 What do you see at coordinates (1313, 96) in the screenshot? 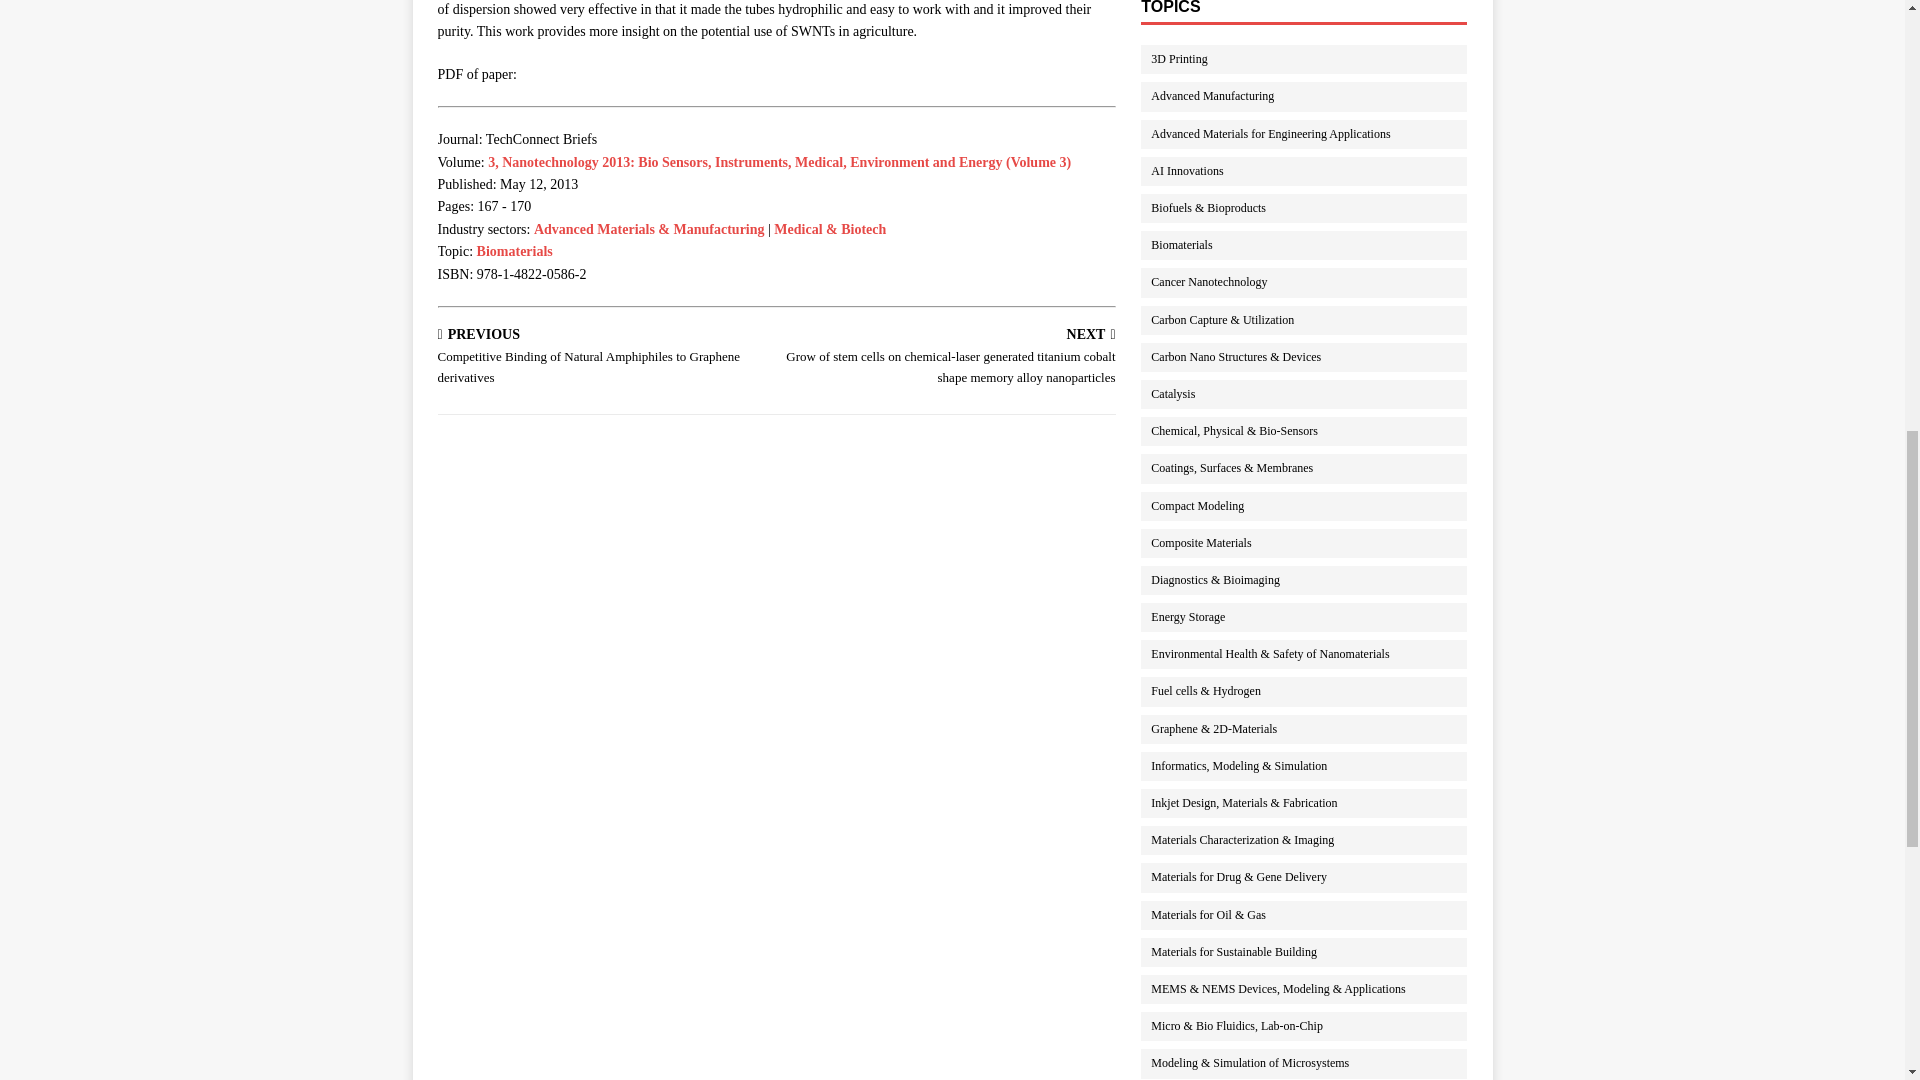
I see `Advanced Manufacturing` at bounding box center [1313, 96].